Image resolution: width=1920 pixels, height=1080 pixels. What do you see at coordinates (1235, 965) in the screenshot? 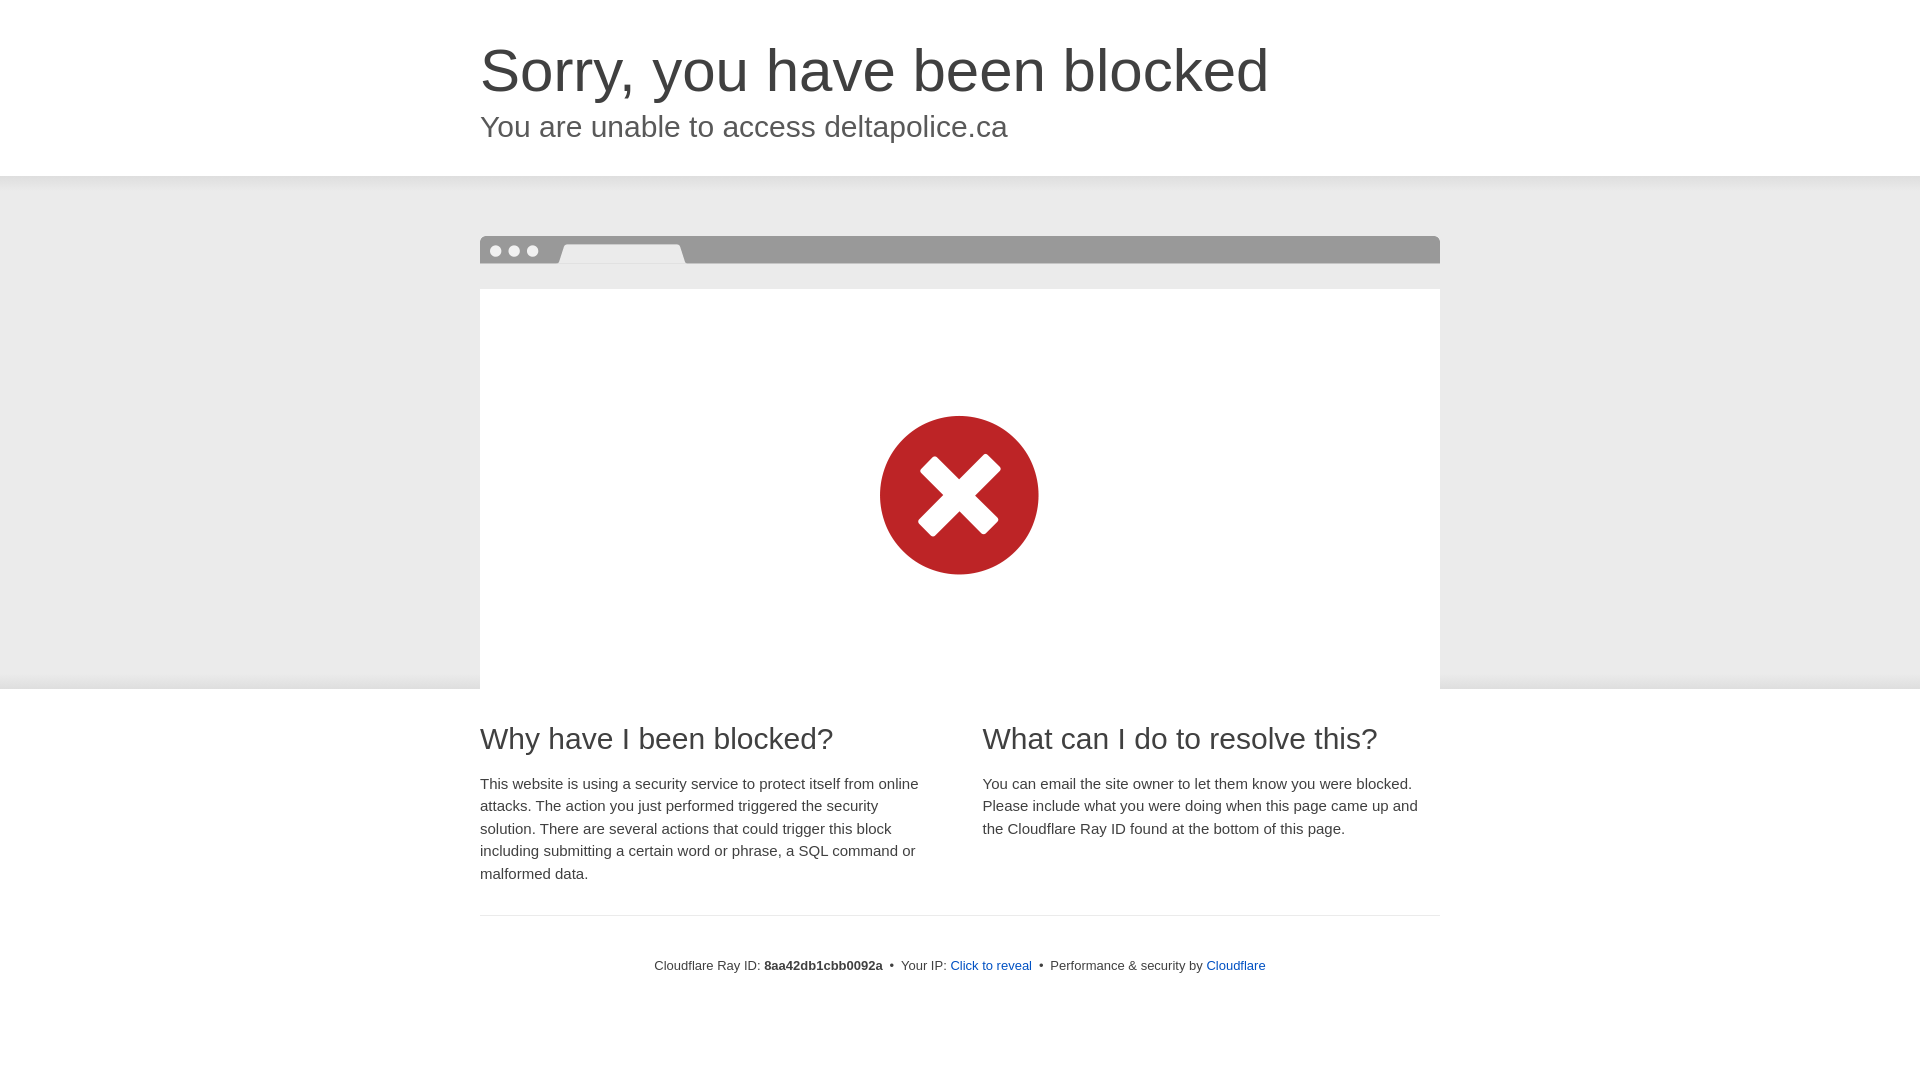
I see `Cloudflare` at bounding box center [1235, 965].